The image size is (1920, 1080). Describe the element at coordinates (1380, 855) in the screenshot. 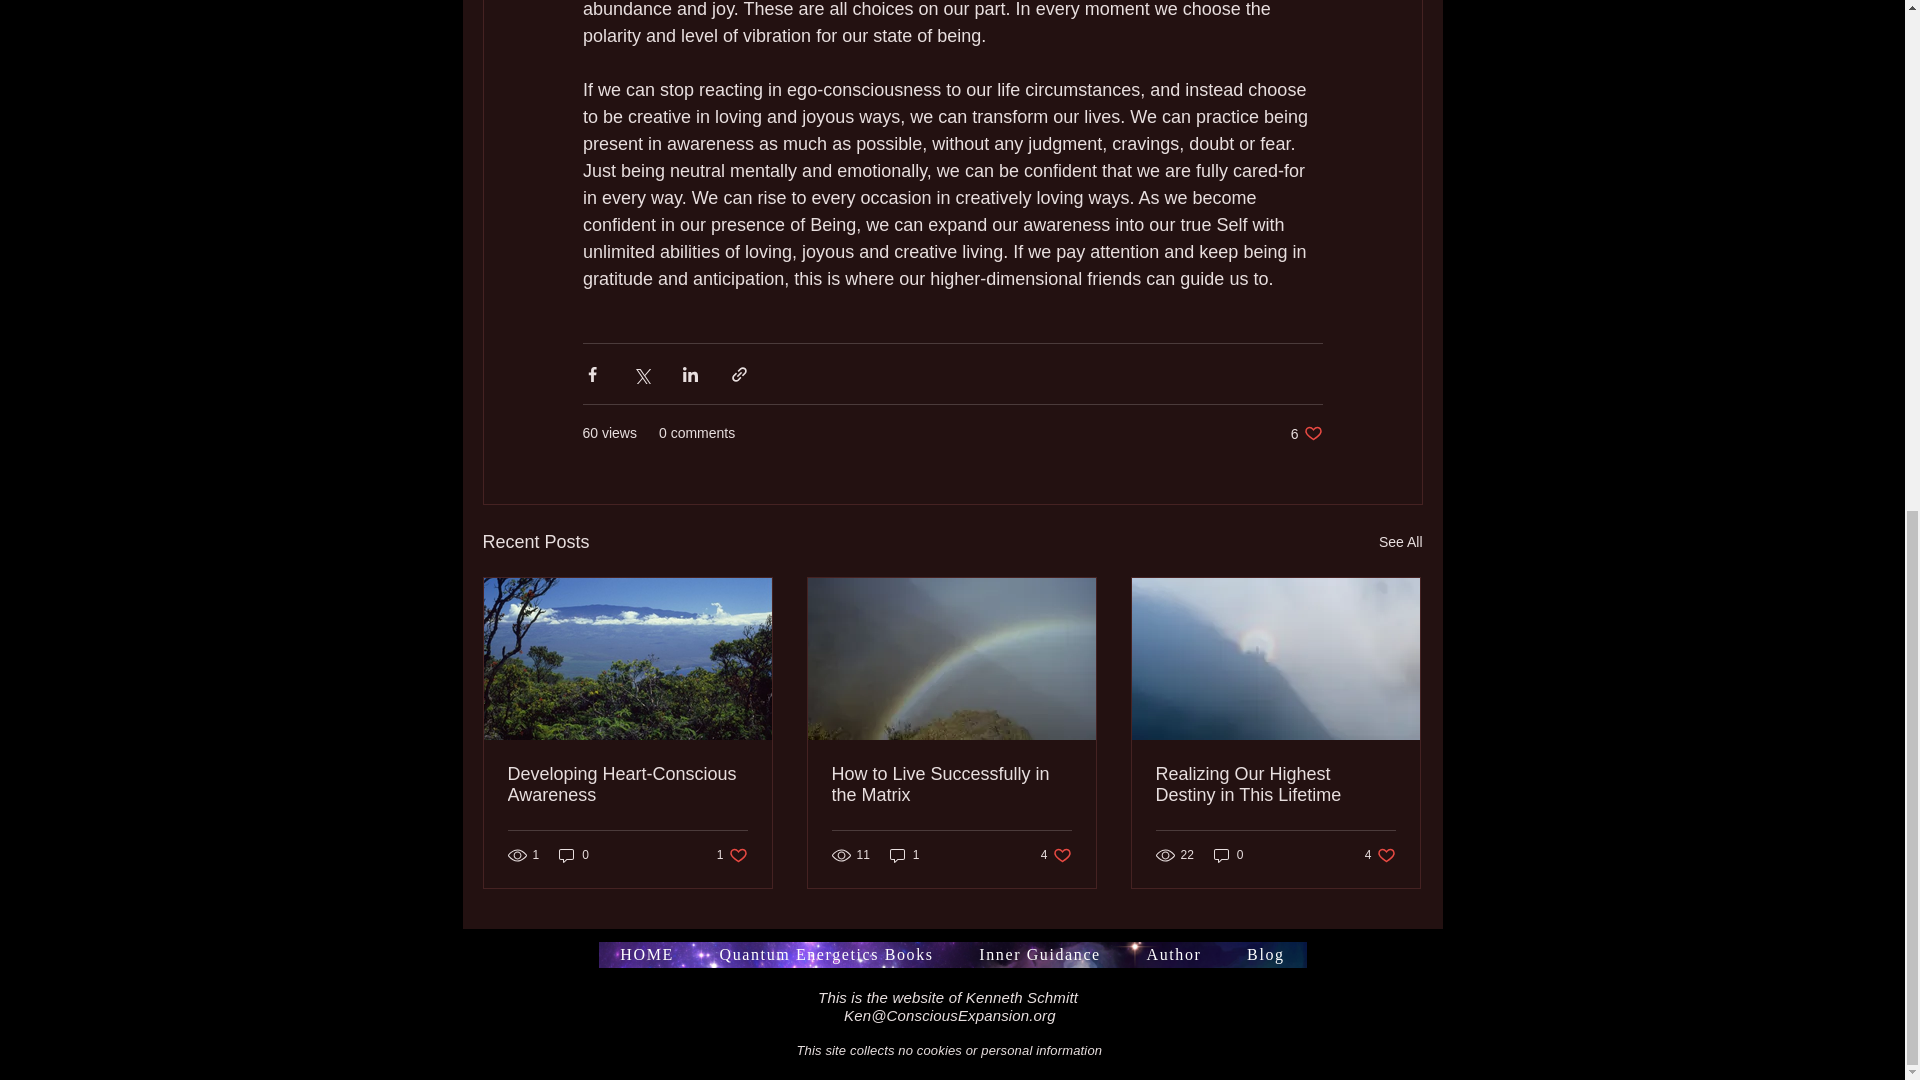

I see `Author` at that location.